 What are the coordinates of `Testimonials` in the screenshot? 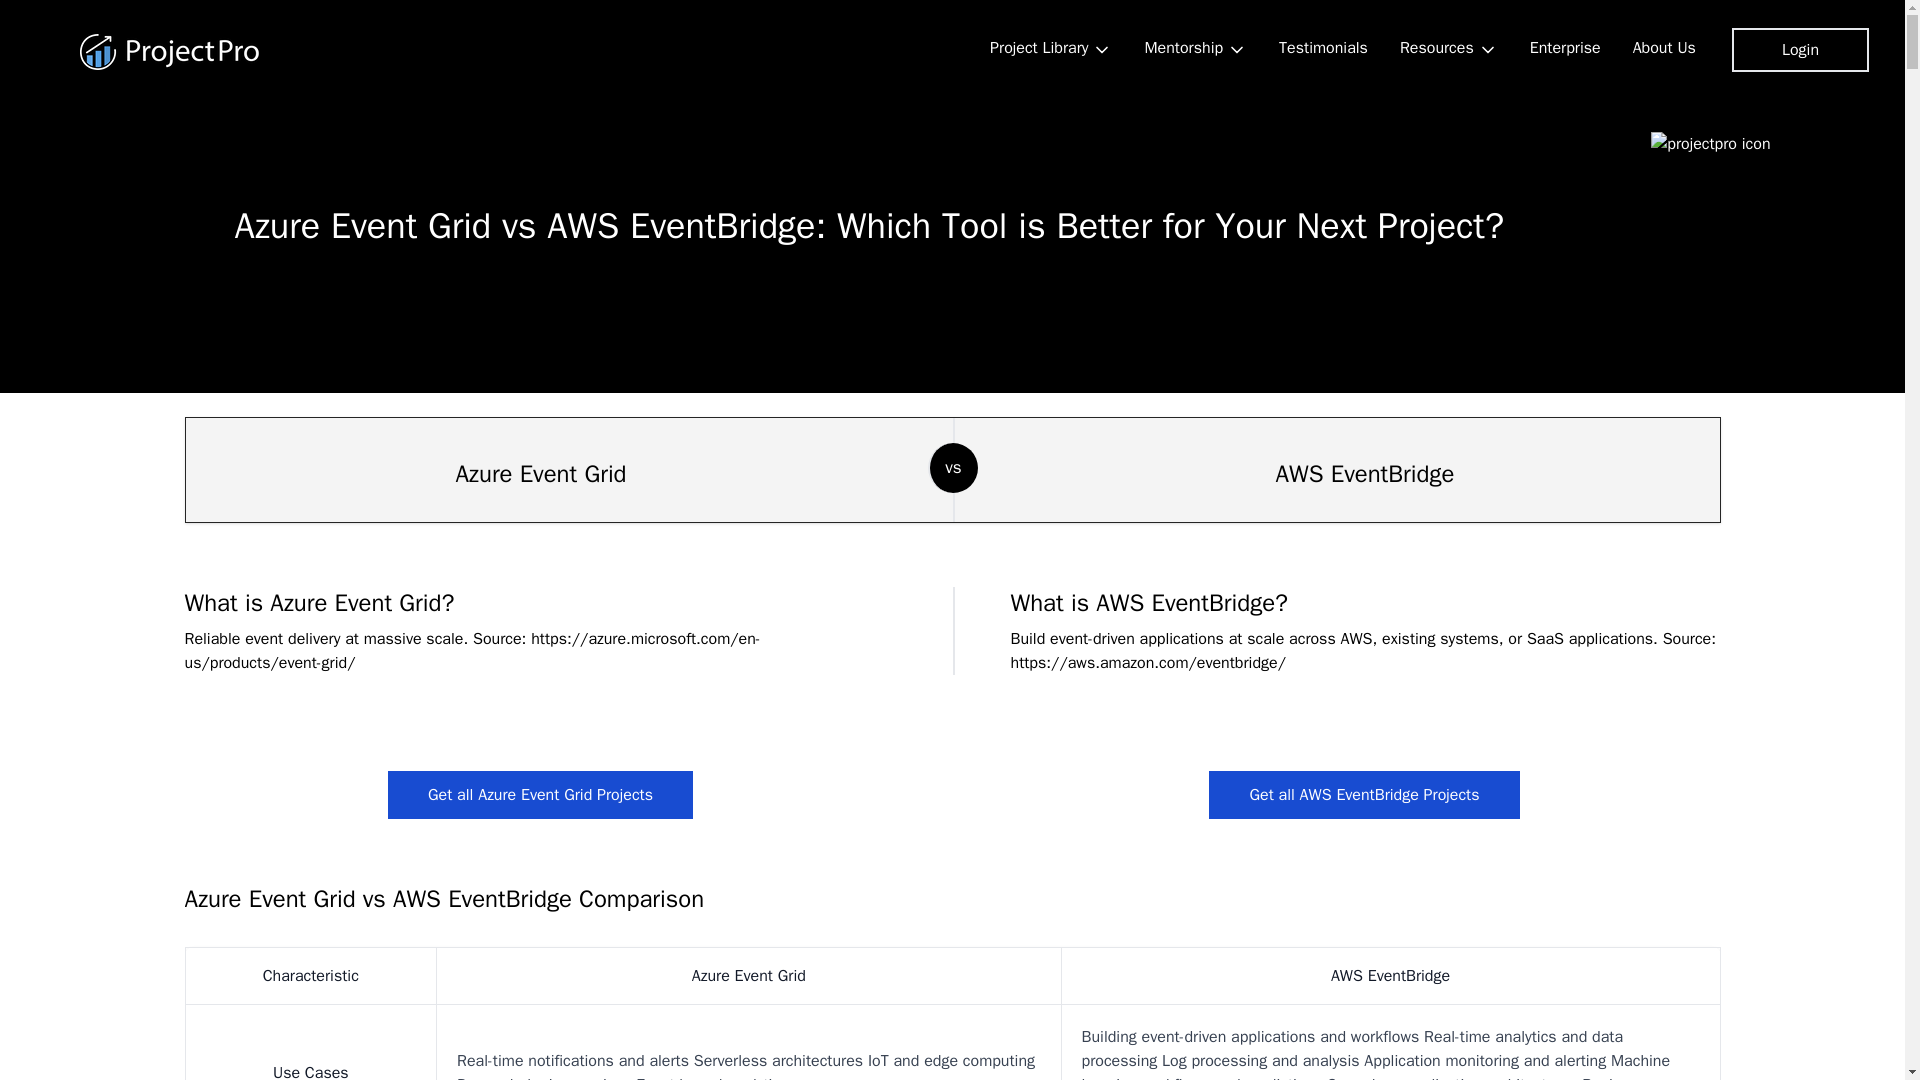 It's located at (1324, 48).